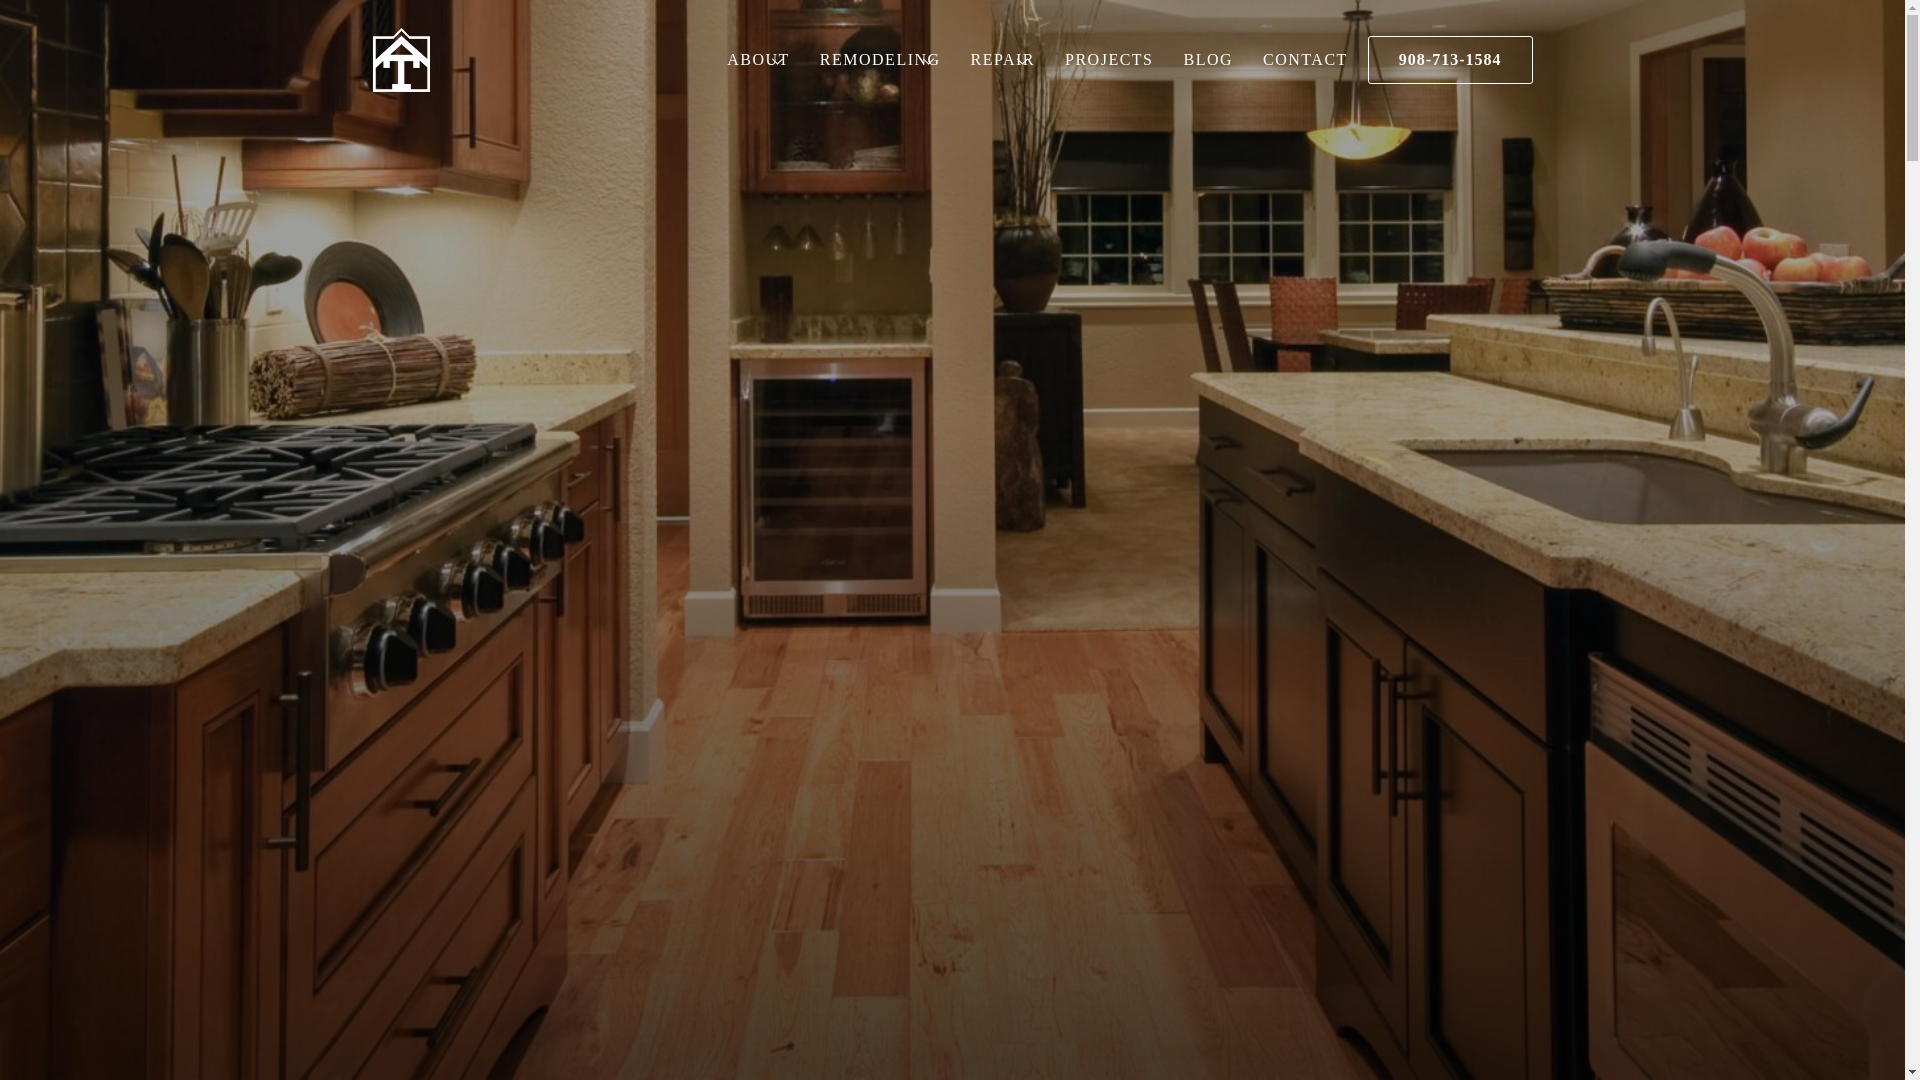 This screenshot has width=1920, height=1080. I want to click on ABOUT, so click(981, 60).